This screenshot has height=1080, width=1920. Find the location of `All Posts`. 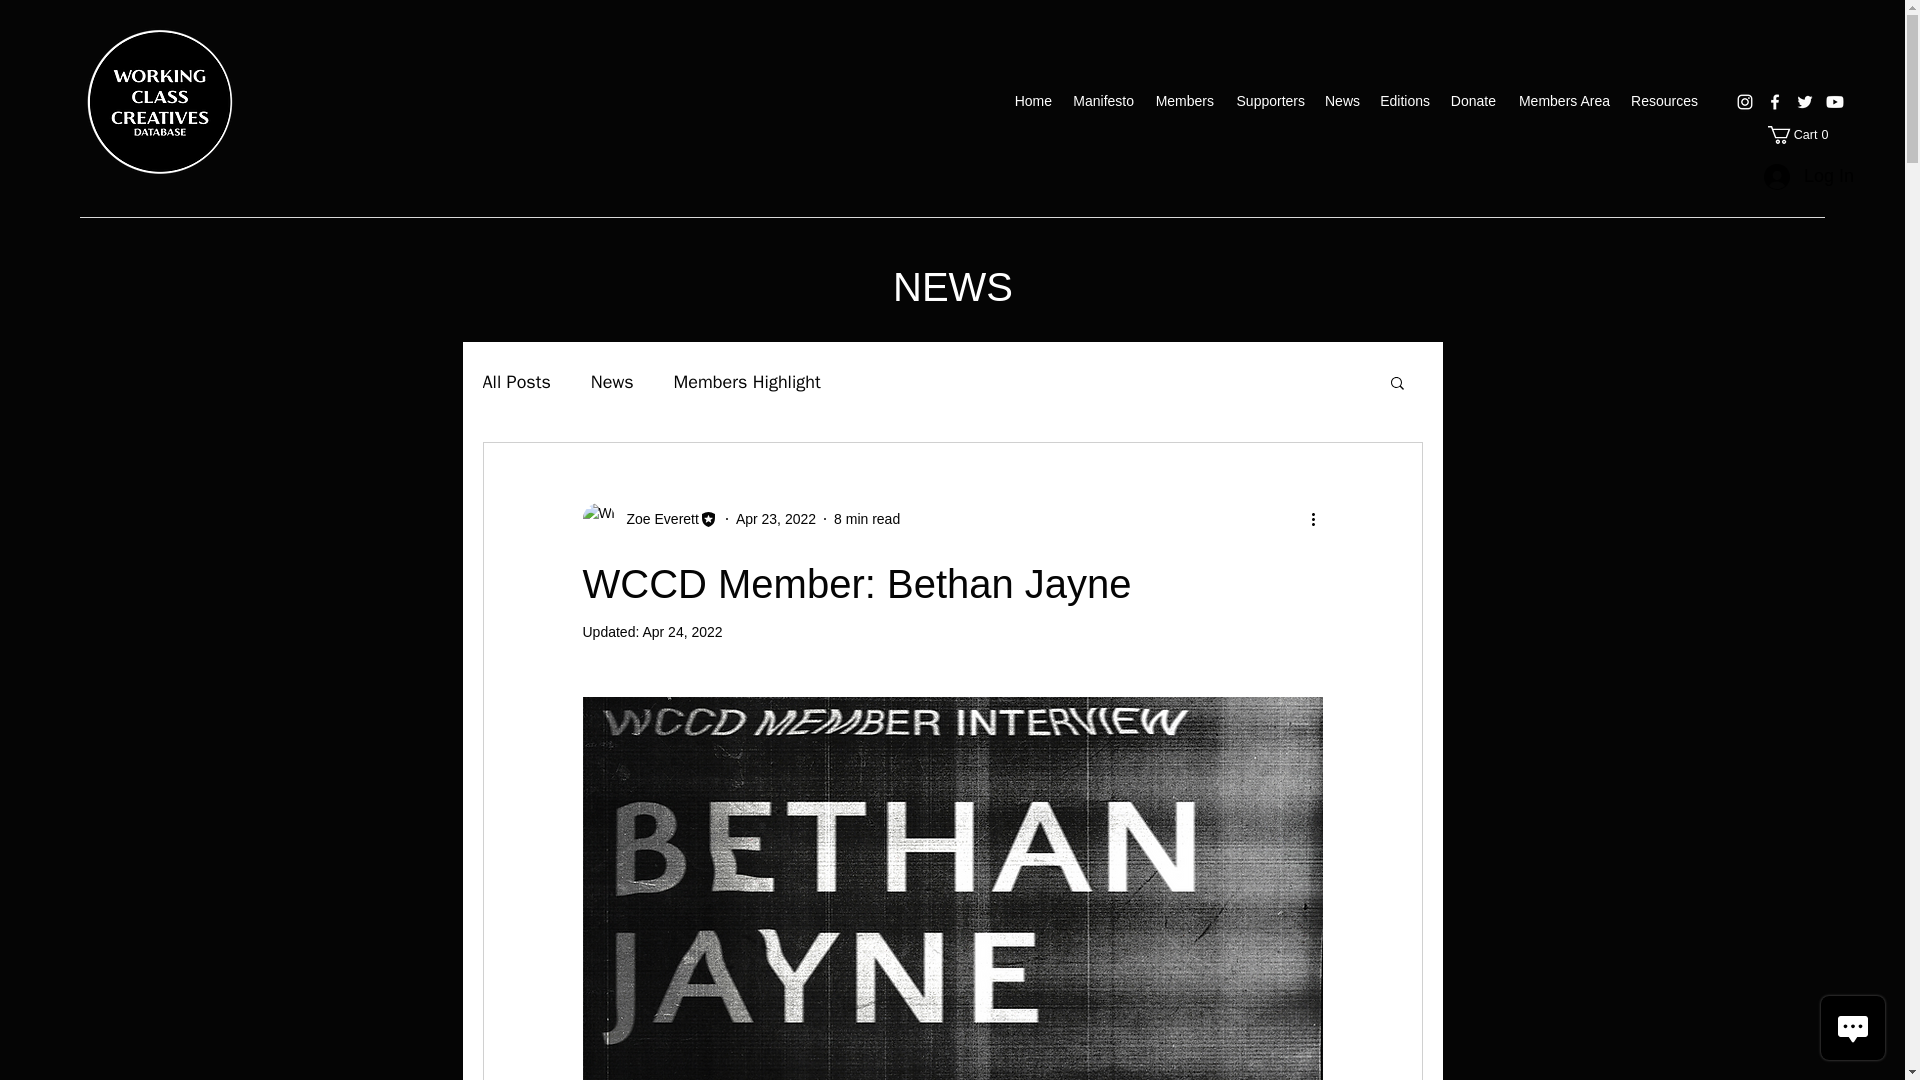

All Posts is located at coordinates (1792, 176).